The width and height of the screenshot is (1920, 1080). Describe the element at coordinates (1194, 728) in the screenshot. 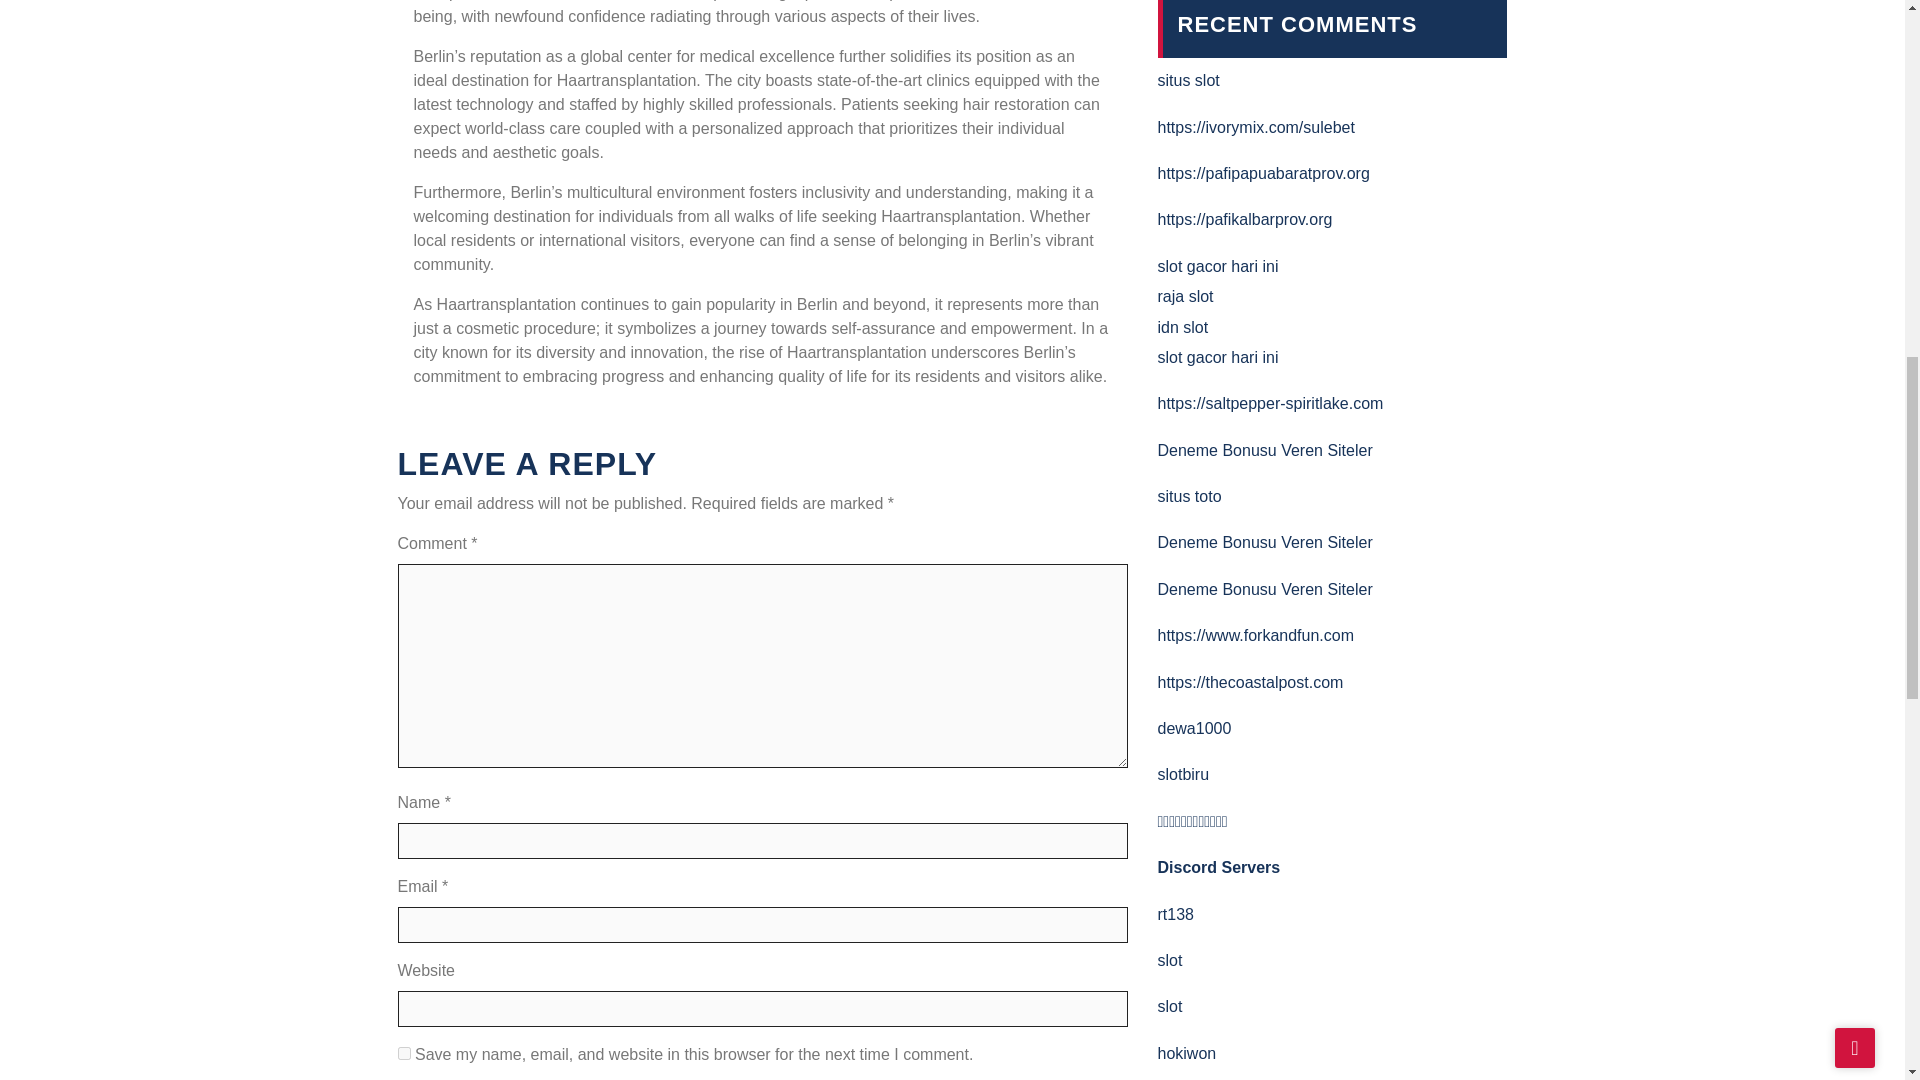

I see `dewa1000` at that location.